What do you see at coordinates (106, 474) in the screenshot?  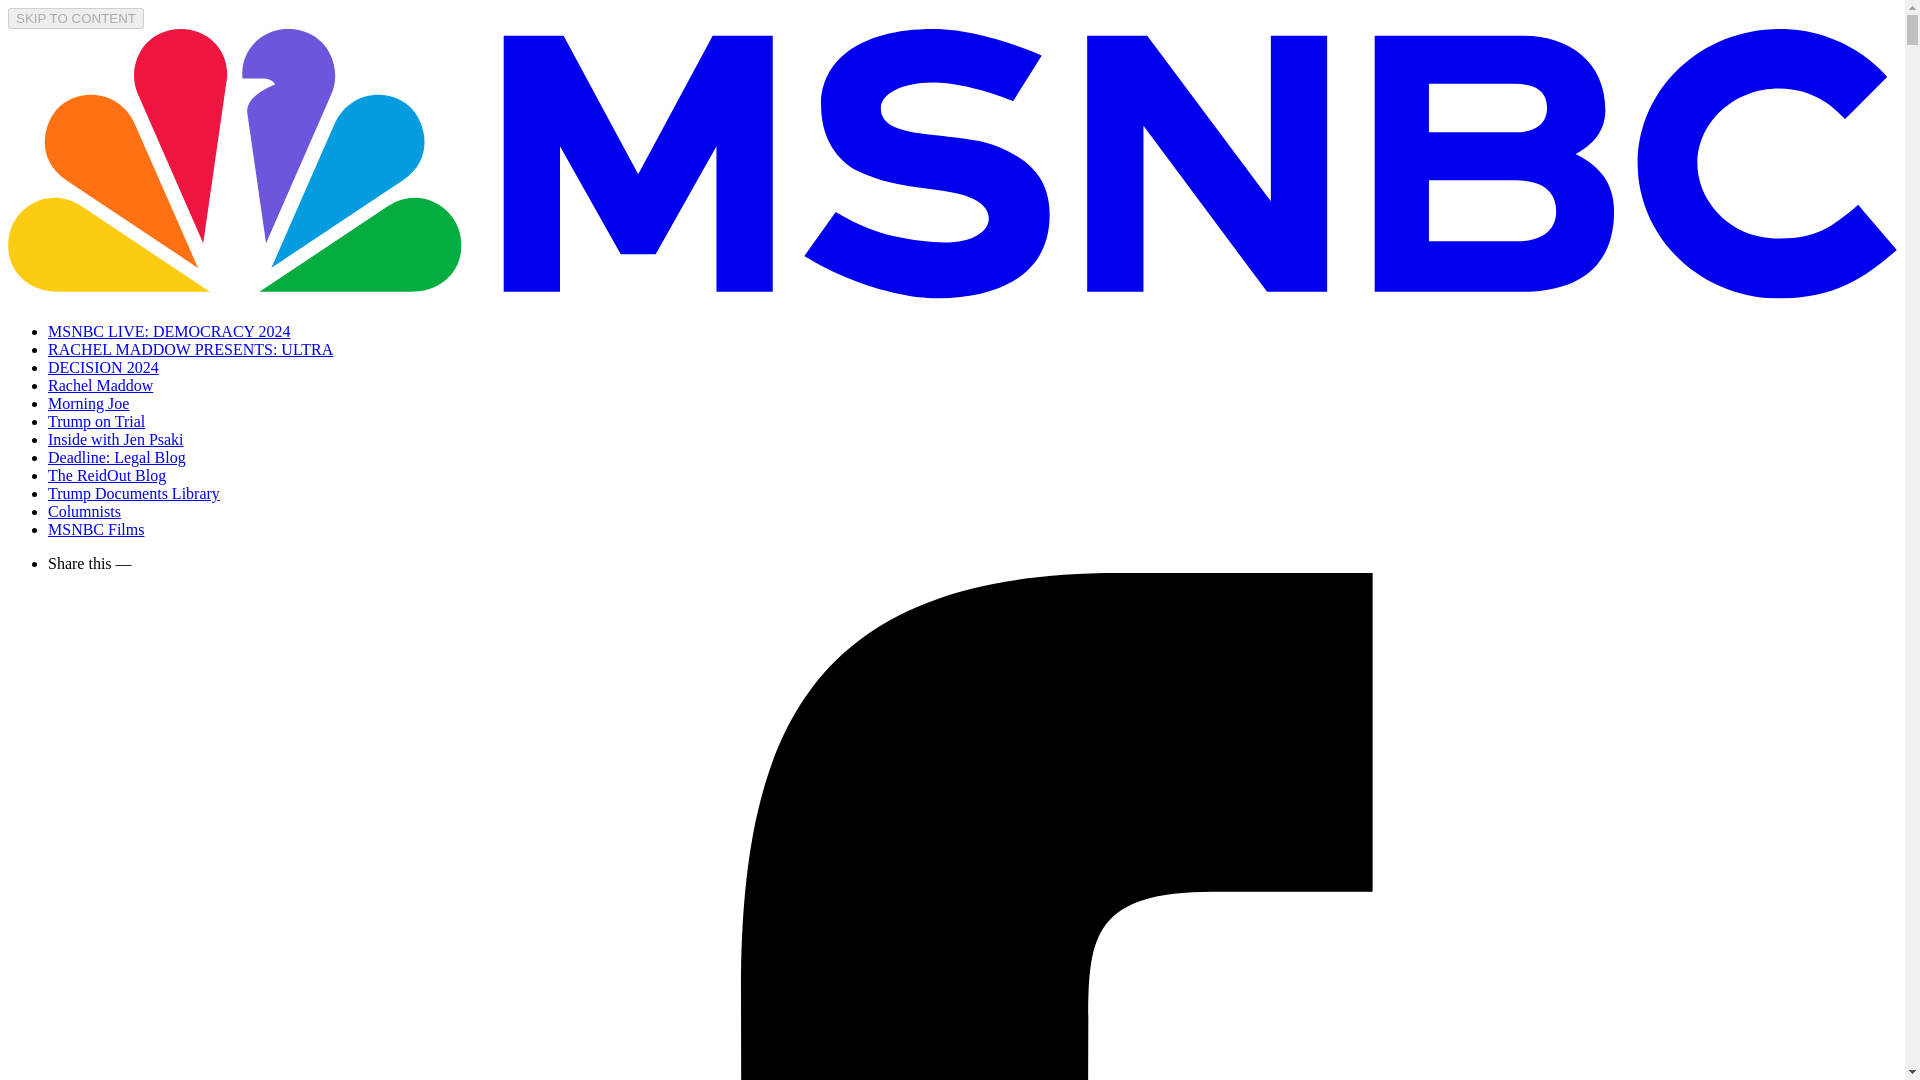 I see `The ReidOut Blog` at bounding box center [106, 474].